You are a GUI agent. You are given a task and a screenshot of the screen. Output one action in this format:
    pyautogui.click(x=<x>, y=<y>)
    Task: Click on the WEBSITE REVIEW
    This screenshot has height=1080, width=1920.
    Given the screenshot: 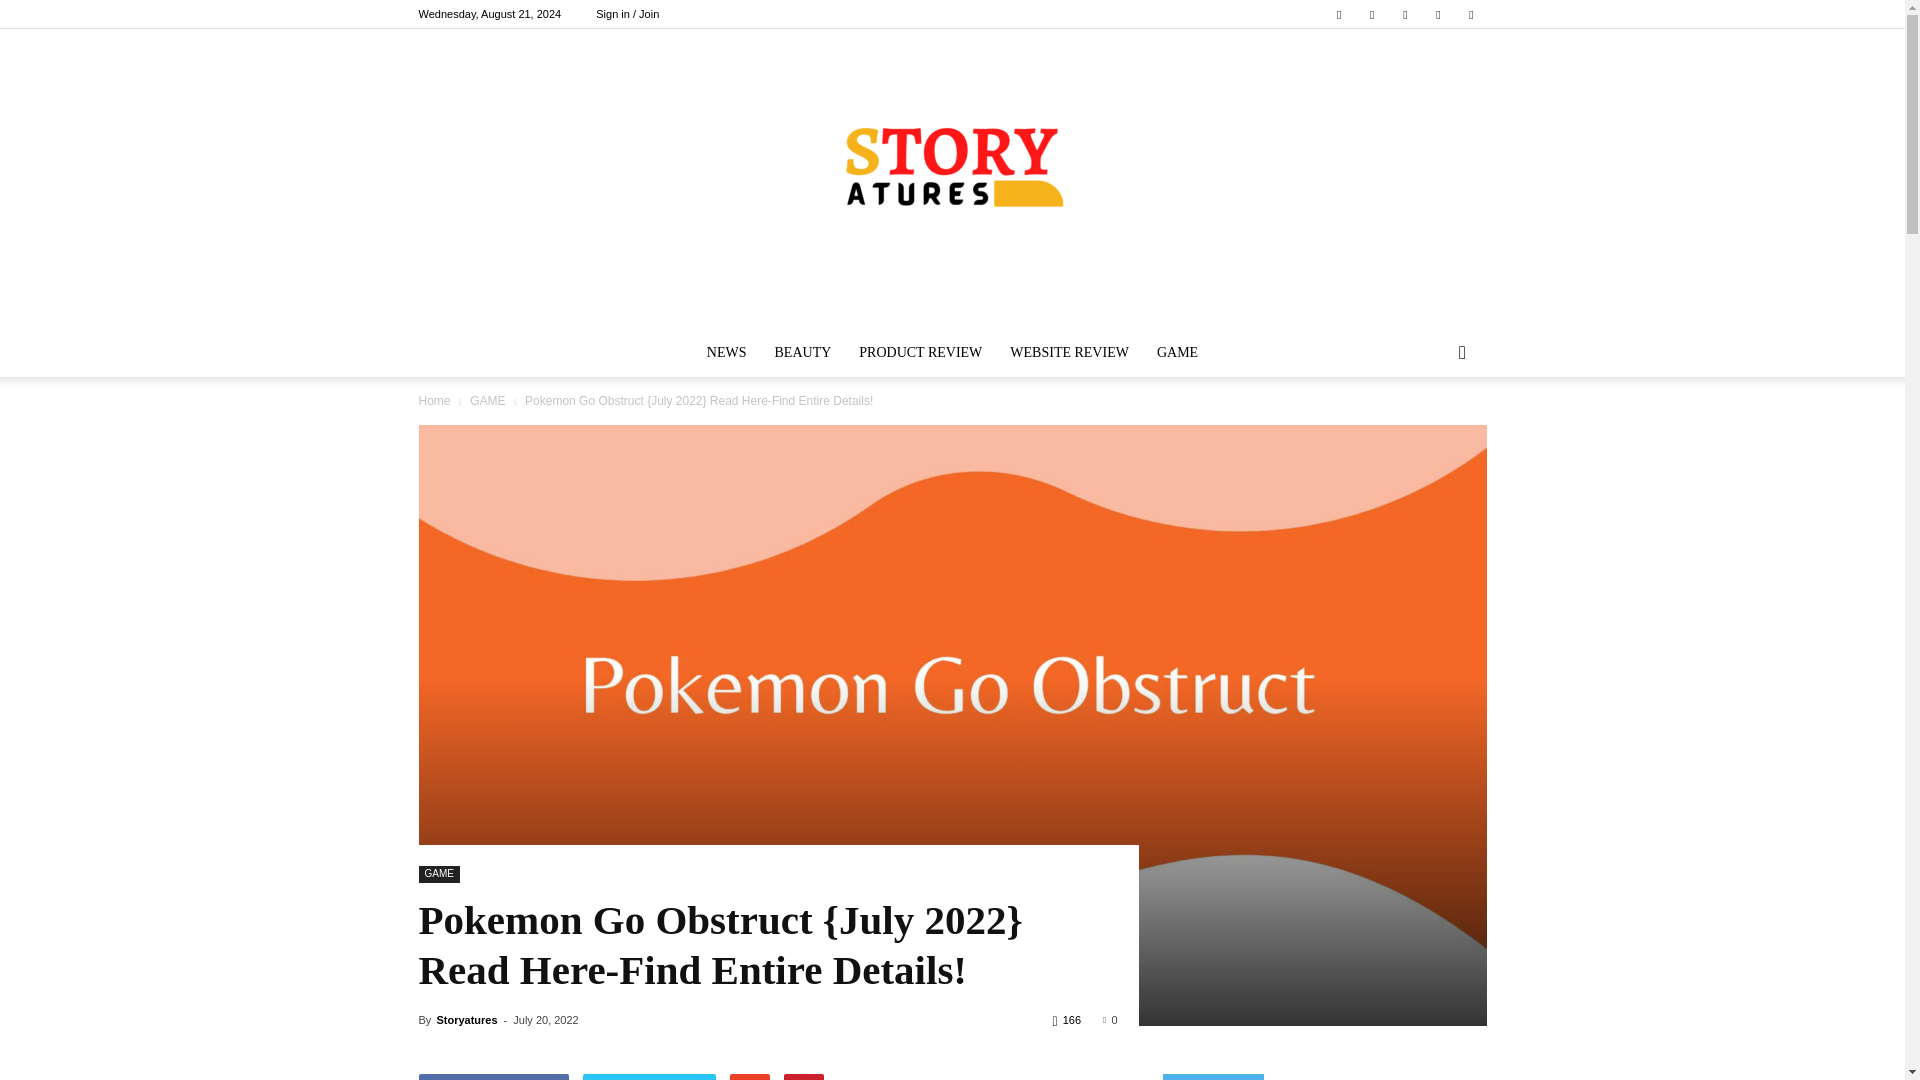 What is the action you would take?
    pyautogui.click(x=1069, y=352)
    